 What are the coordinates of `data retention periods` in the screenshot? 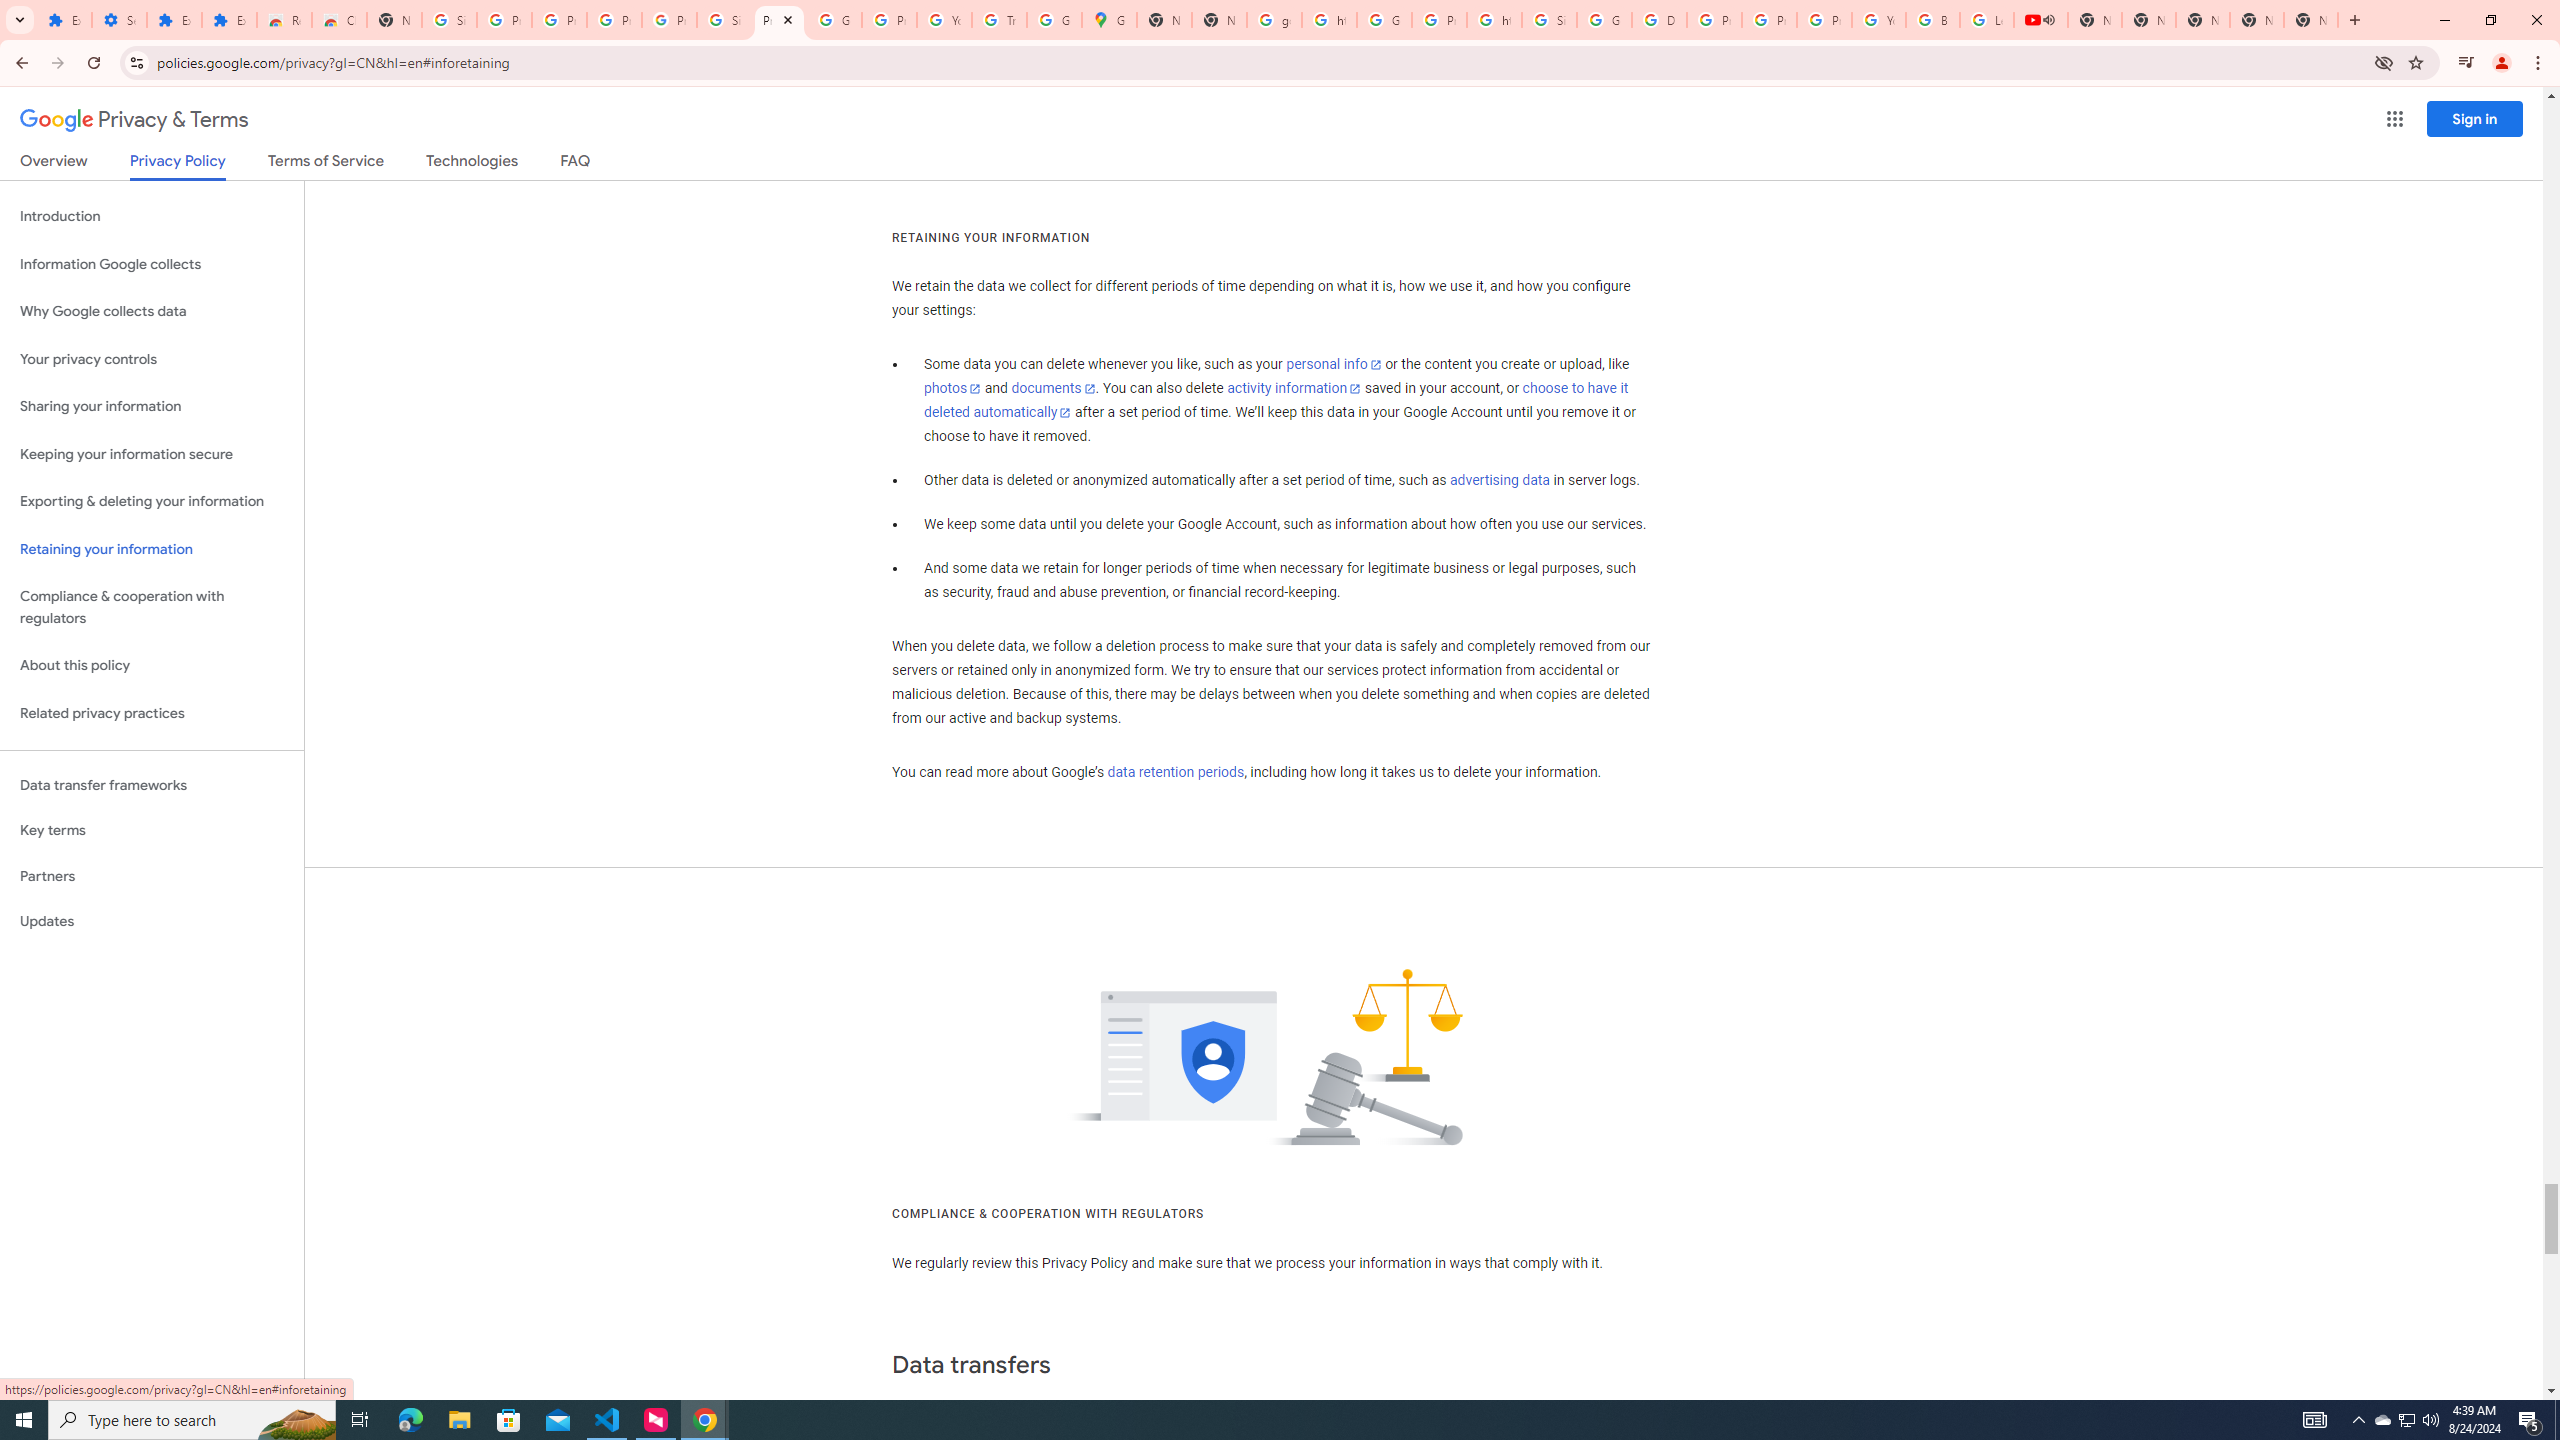 It's located at (1174, 772).